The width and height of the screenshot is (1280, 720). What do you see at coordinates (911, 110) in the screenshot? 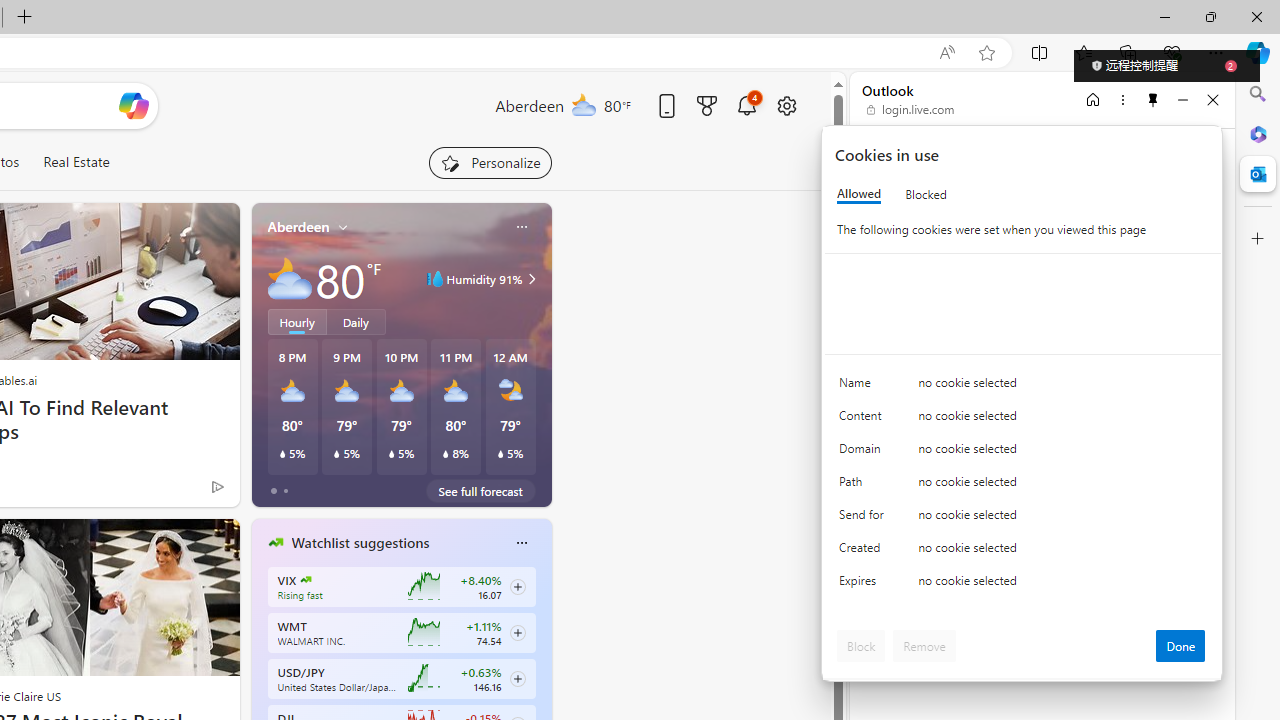
I see `login.live.com` at bounding box center [911, 110].